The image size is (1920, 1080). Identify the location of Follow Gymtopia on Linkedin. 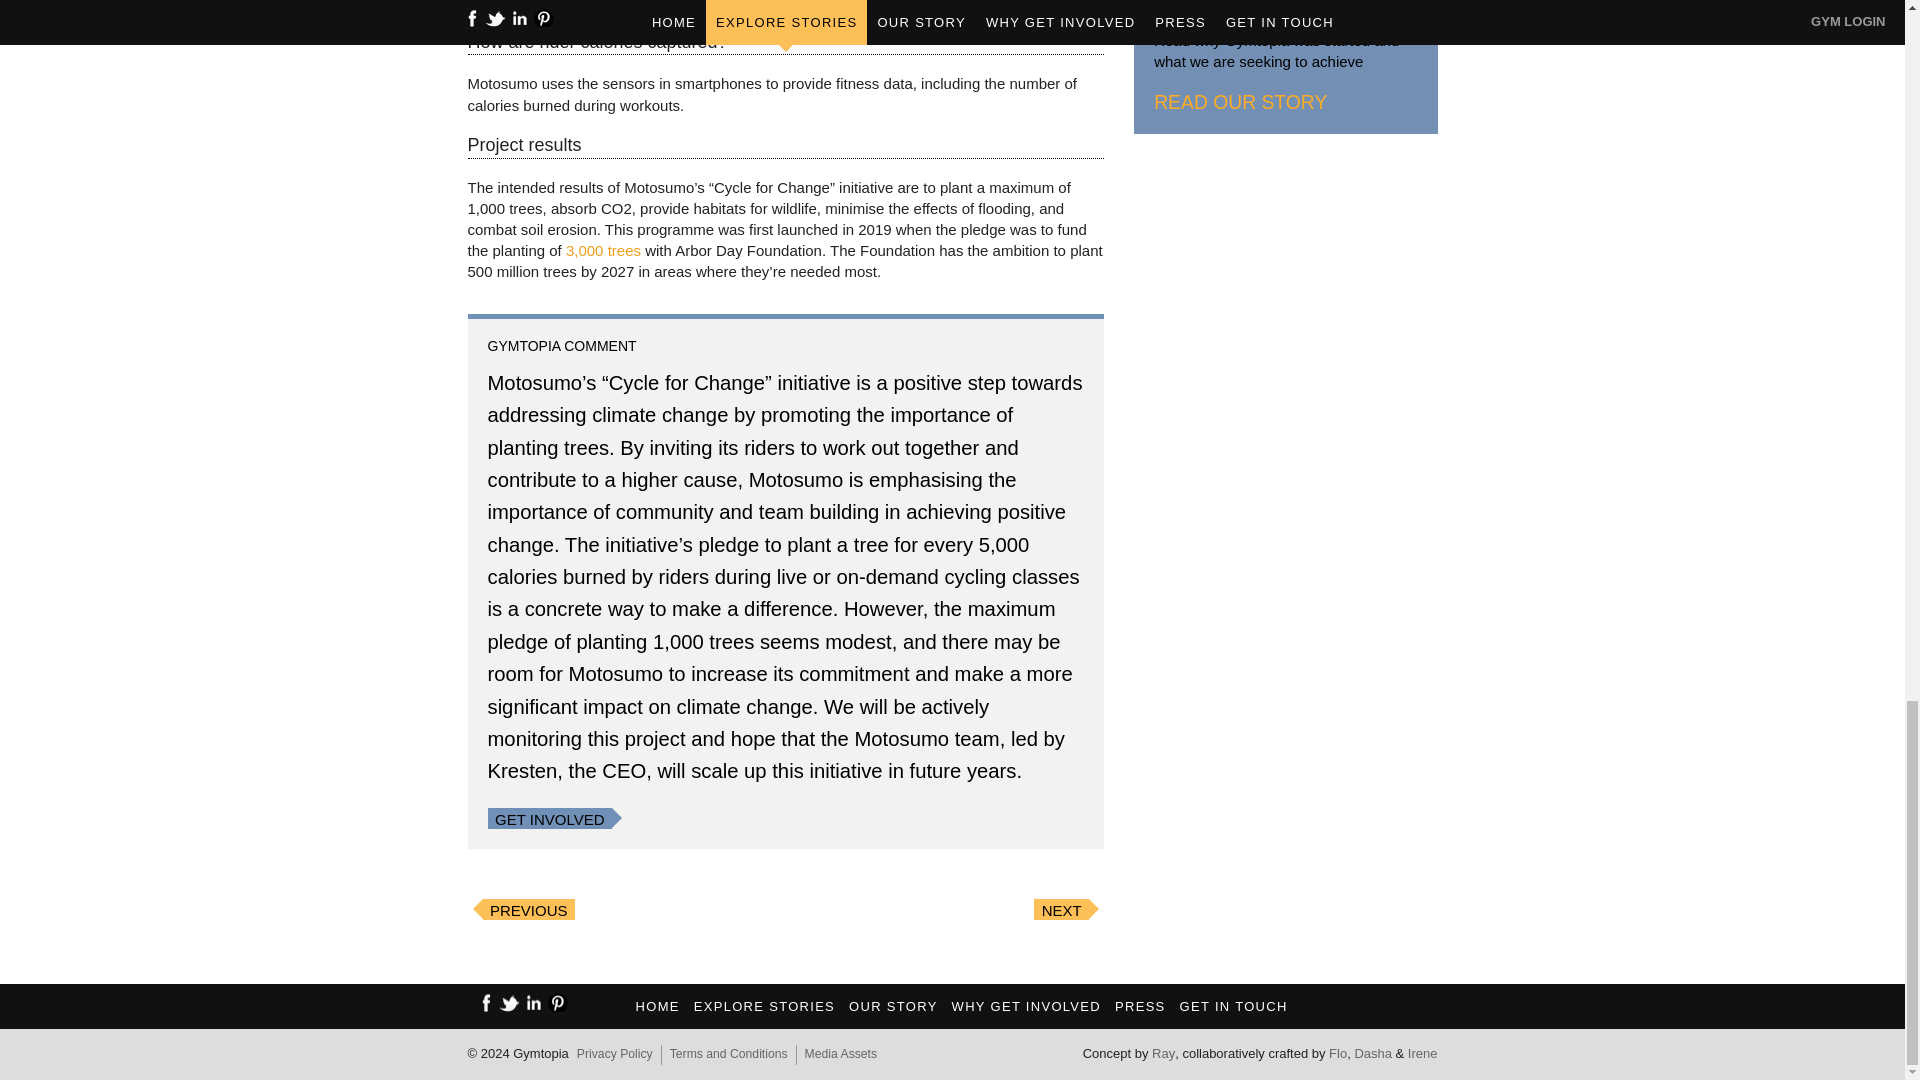
(534, 1001).